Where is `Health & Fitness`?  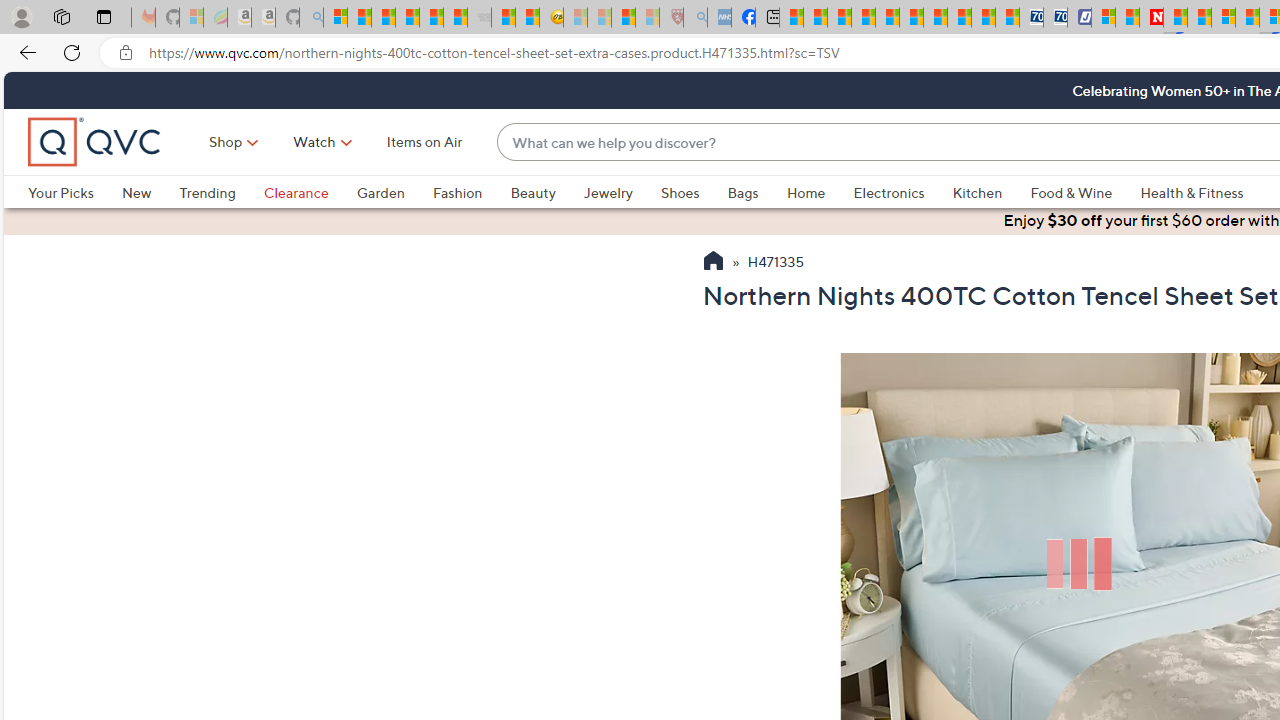
Health & Fitness is located at coordinates (1192, 192).